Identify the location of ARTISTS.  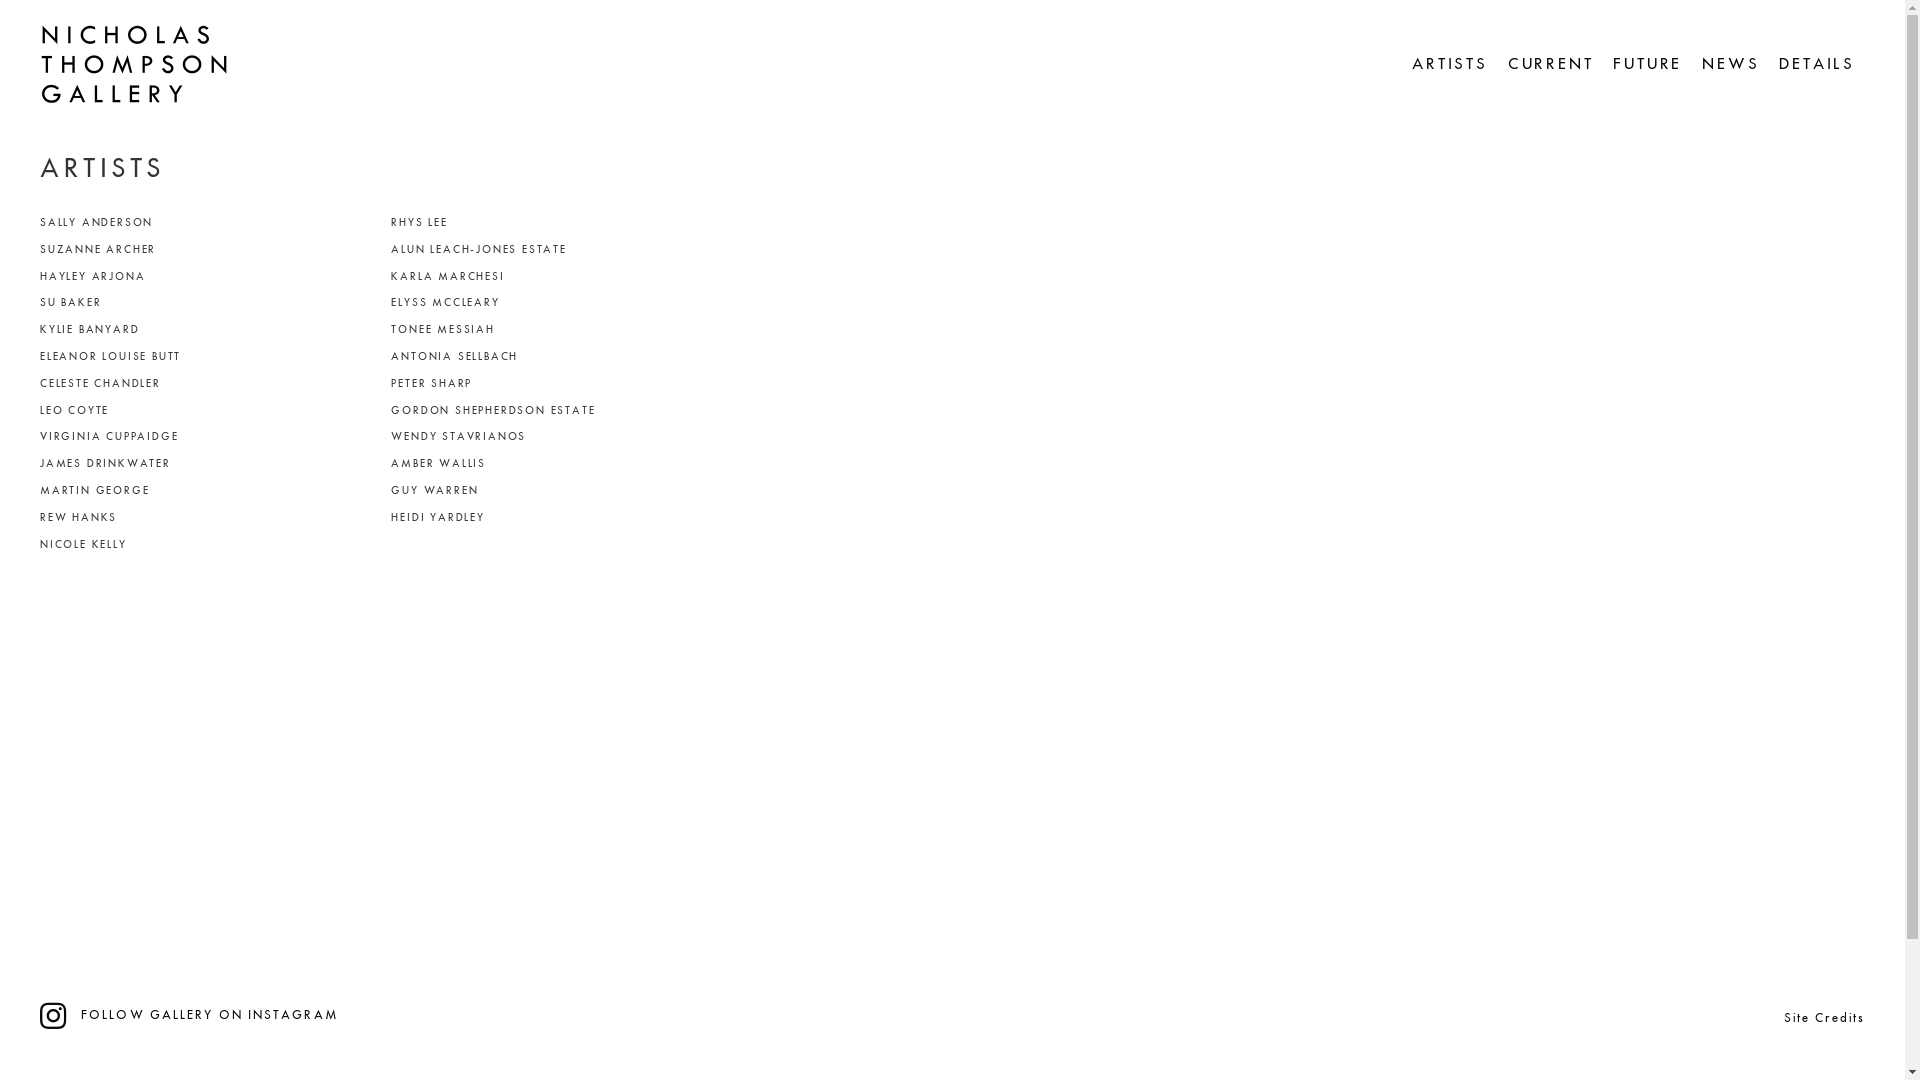
(1450, 64).